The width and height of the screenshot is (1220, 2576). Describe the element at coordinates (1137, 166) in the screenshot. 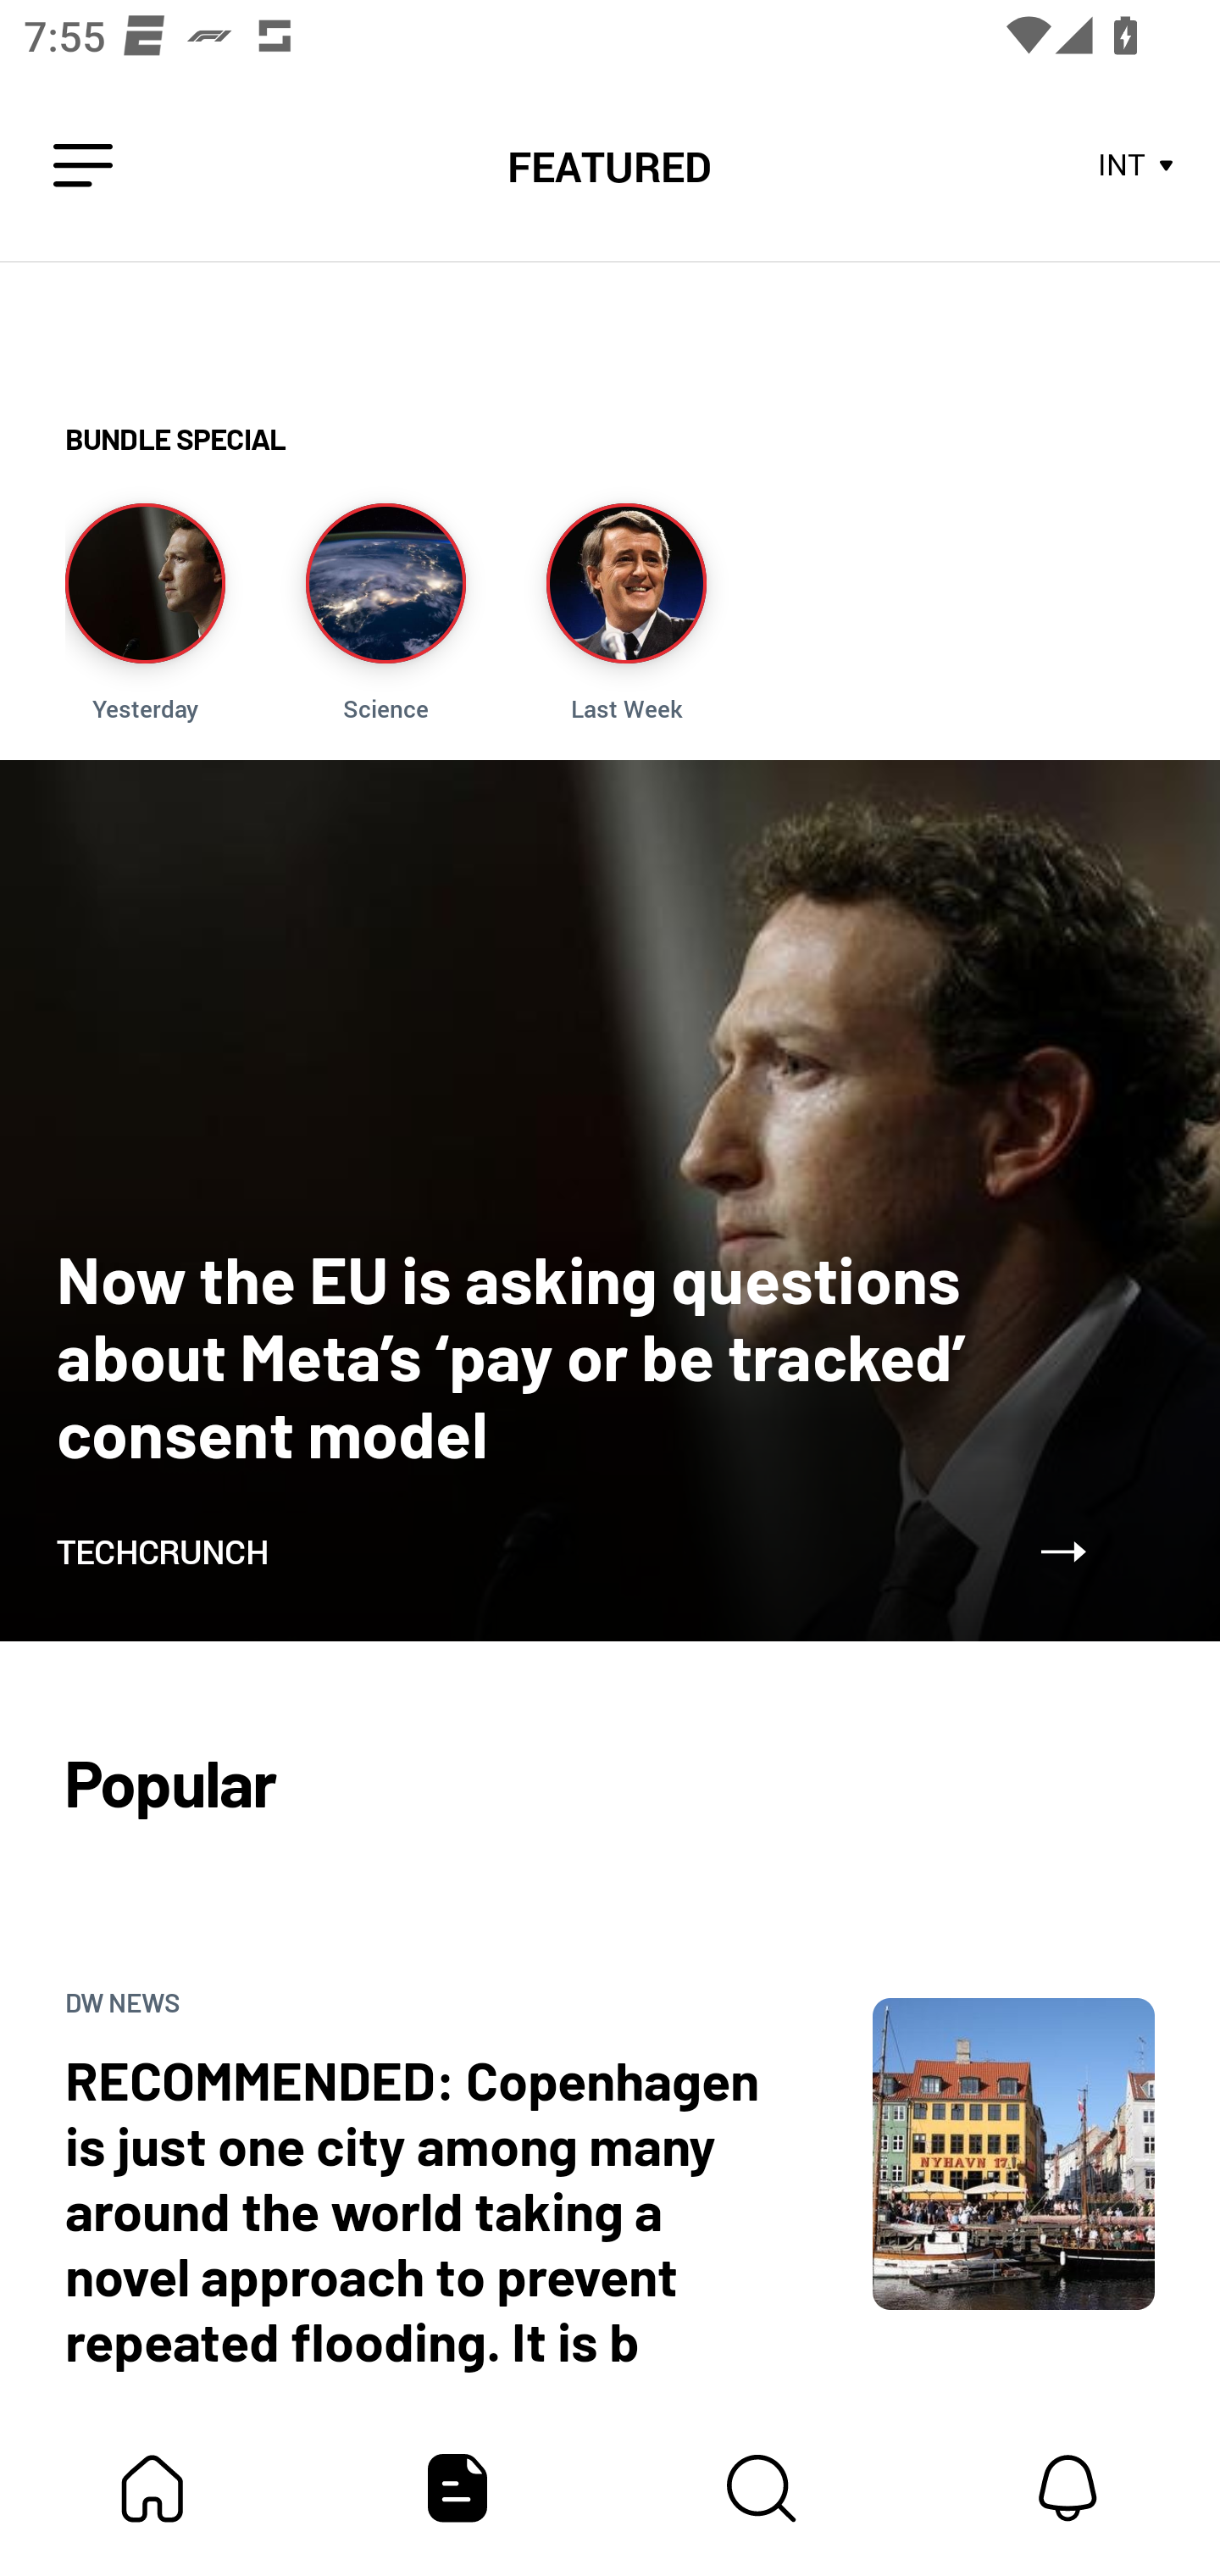

I see `INT Store Area` at that location.